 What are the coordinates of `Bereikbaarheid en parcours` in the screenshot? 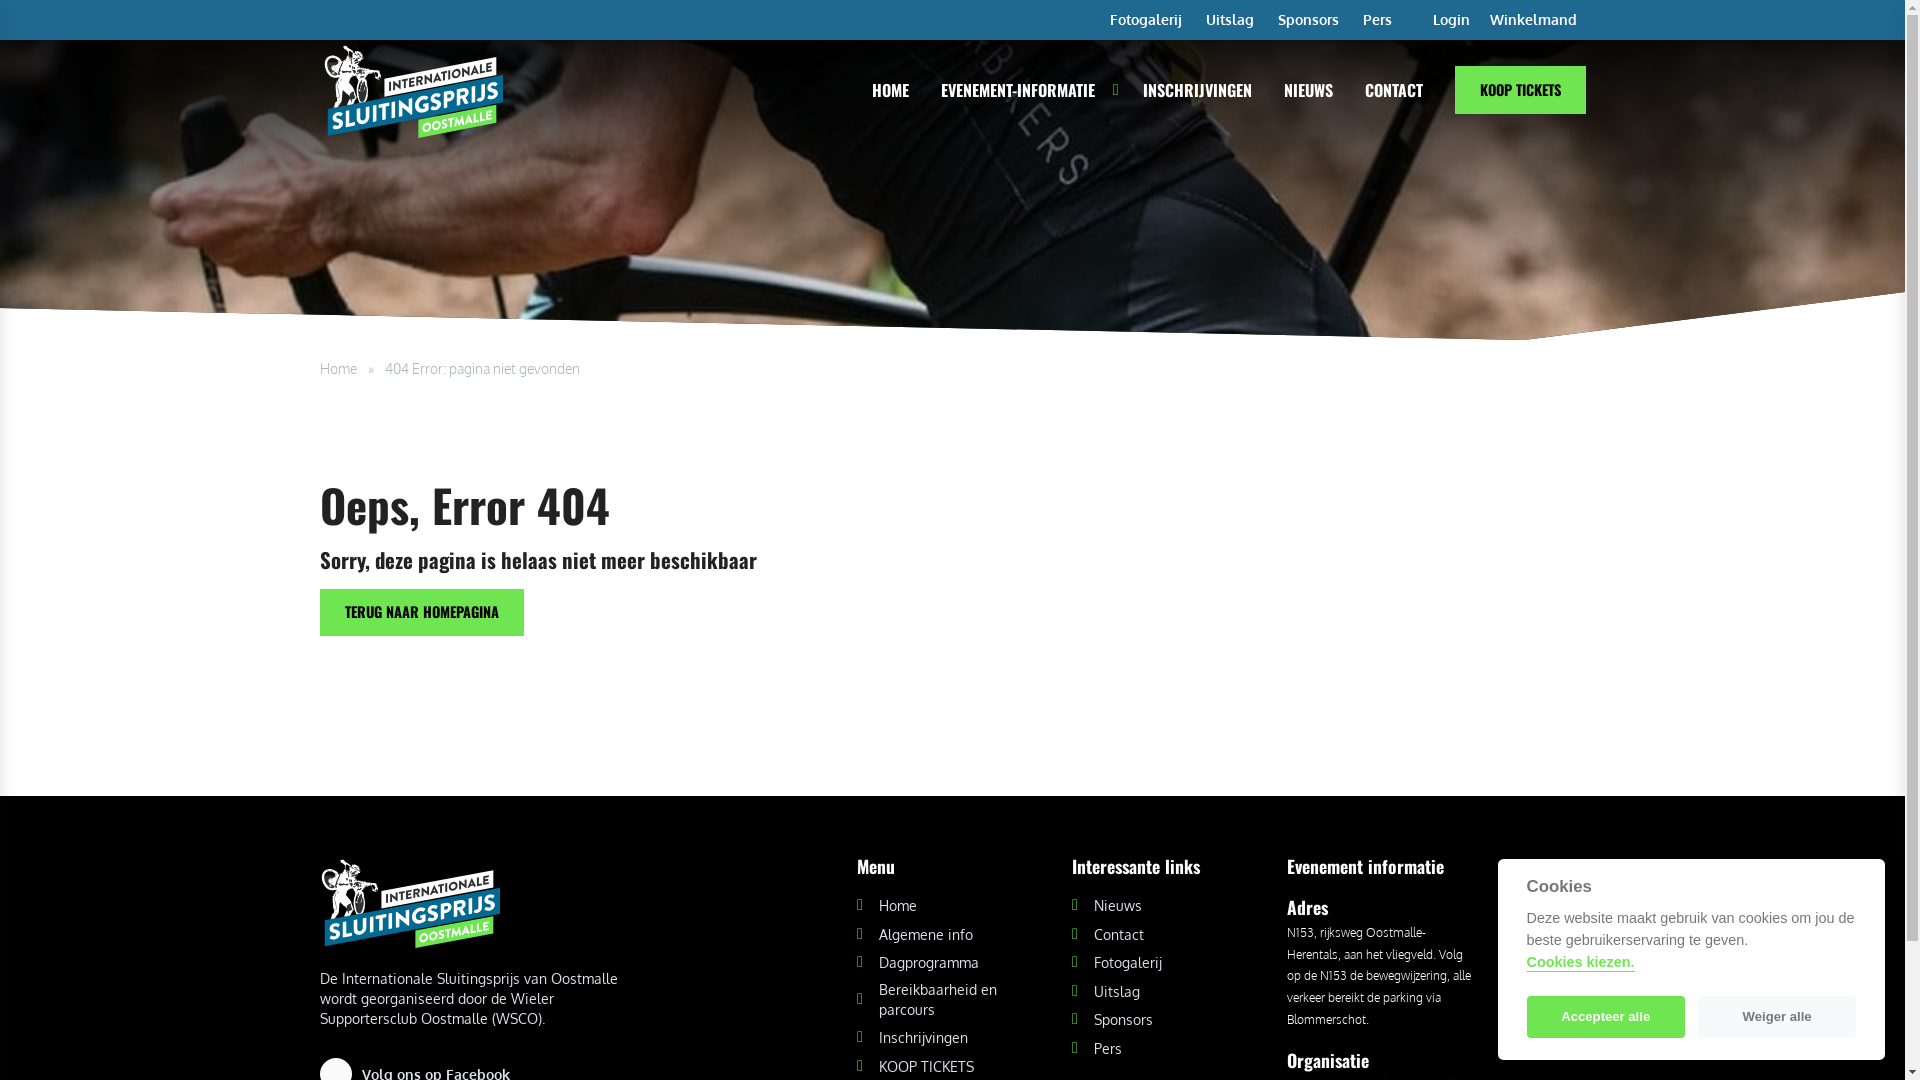 It's located at (952, 999).